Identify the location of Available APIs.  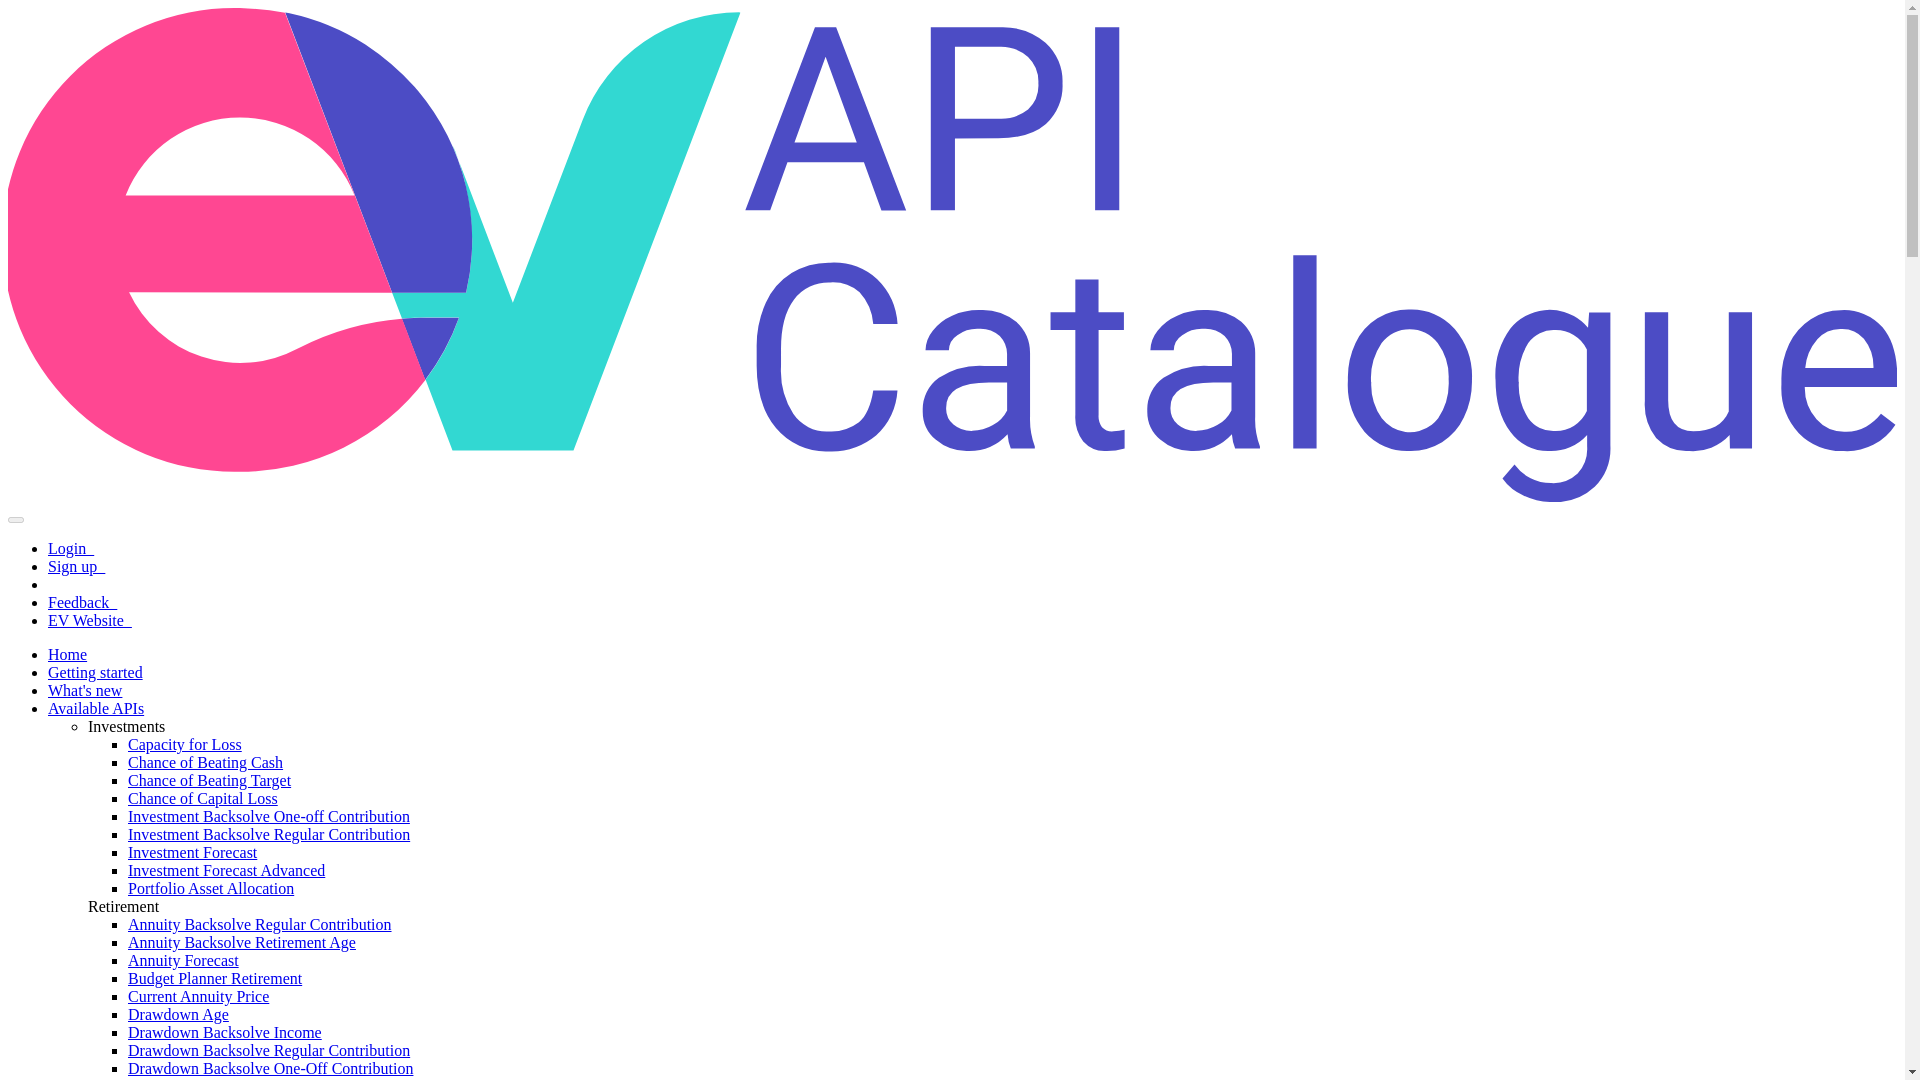
(96, 708).